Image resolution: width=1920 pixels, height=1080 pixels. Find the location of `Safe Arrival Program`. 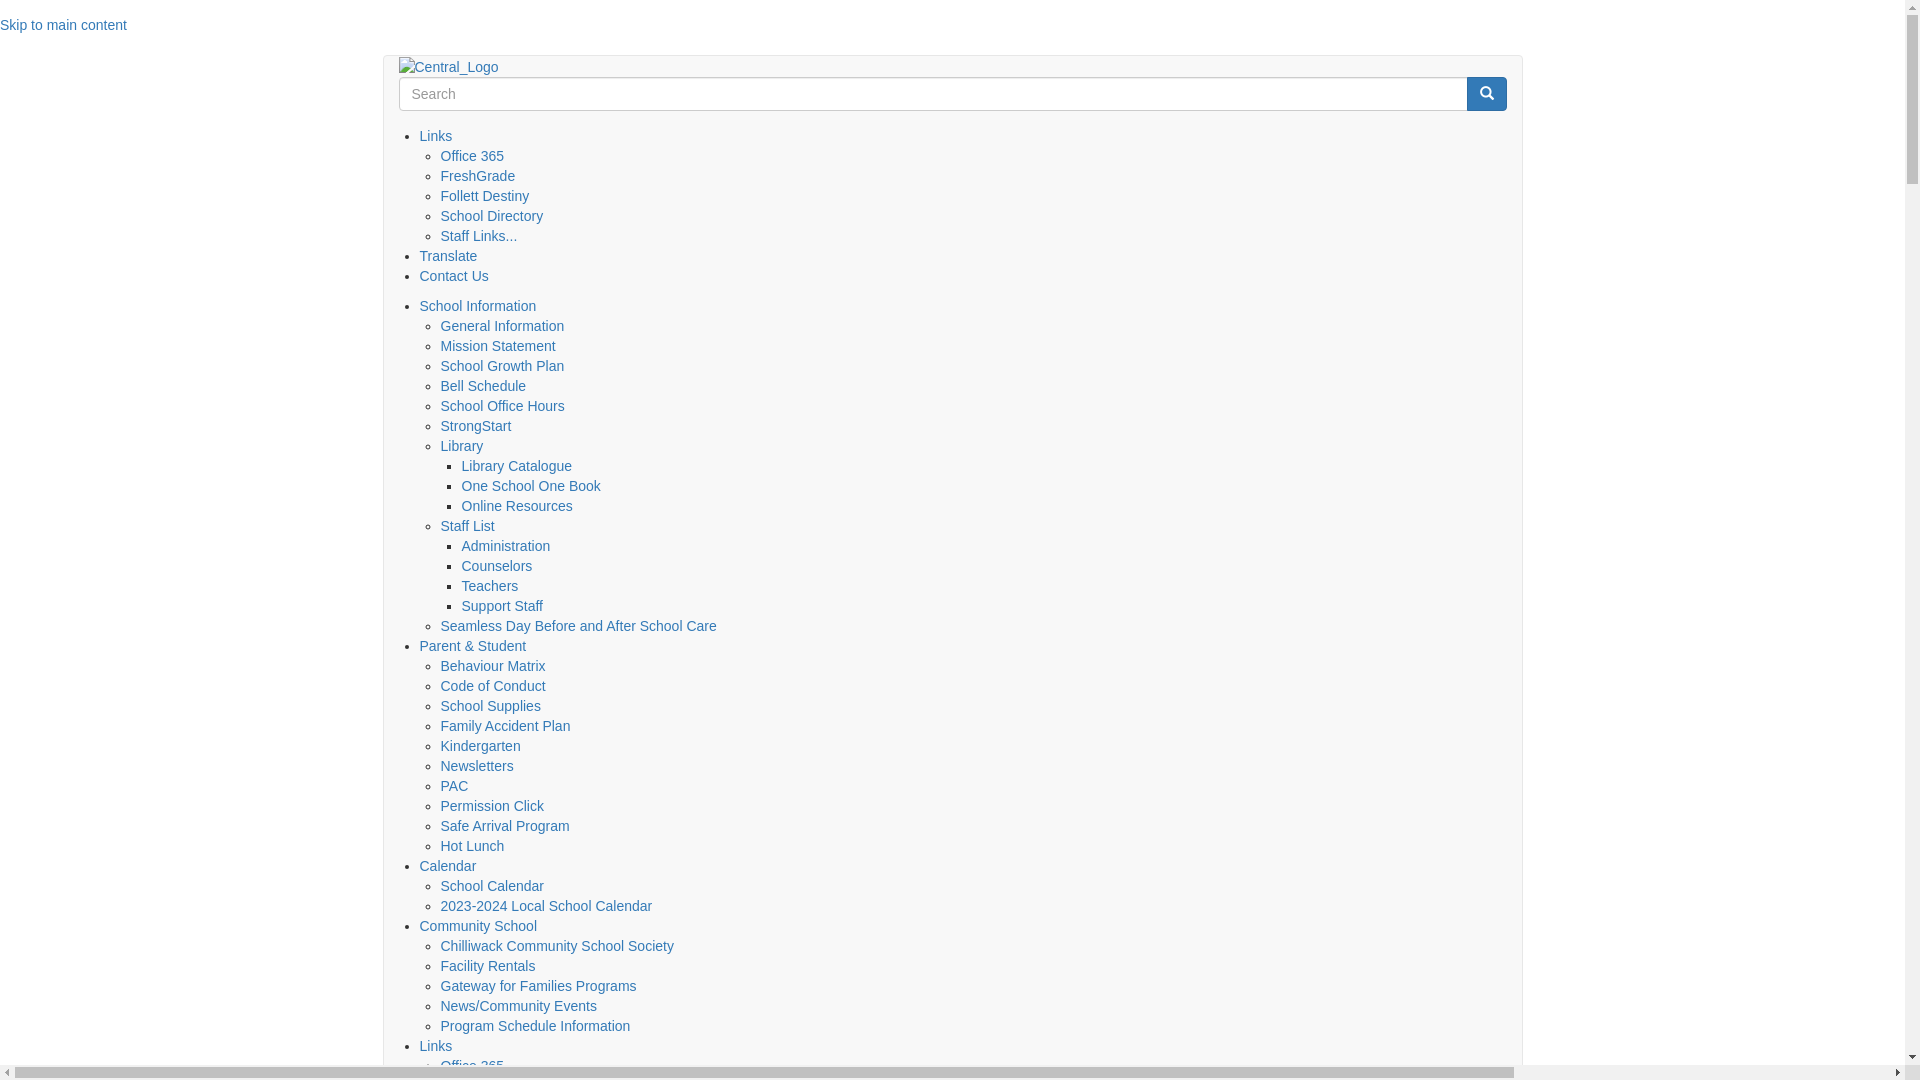

Safe Arrival Program is located at coordinates (504, 826).